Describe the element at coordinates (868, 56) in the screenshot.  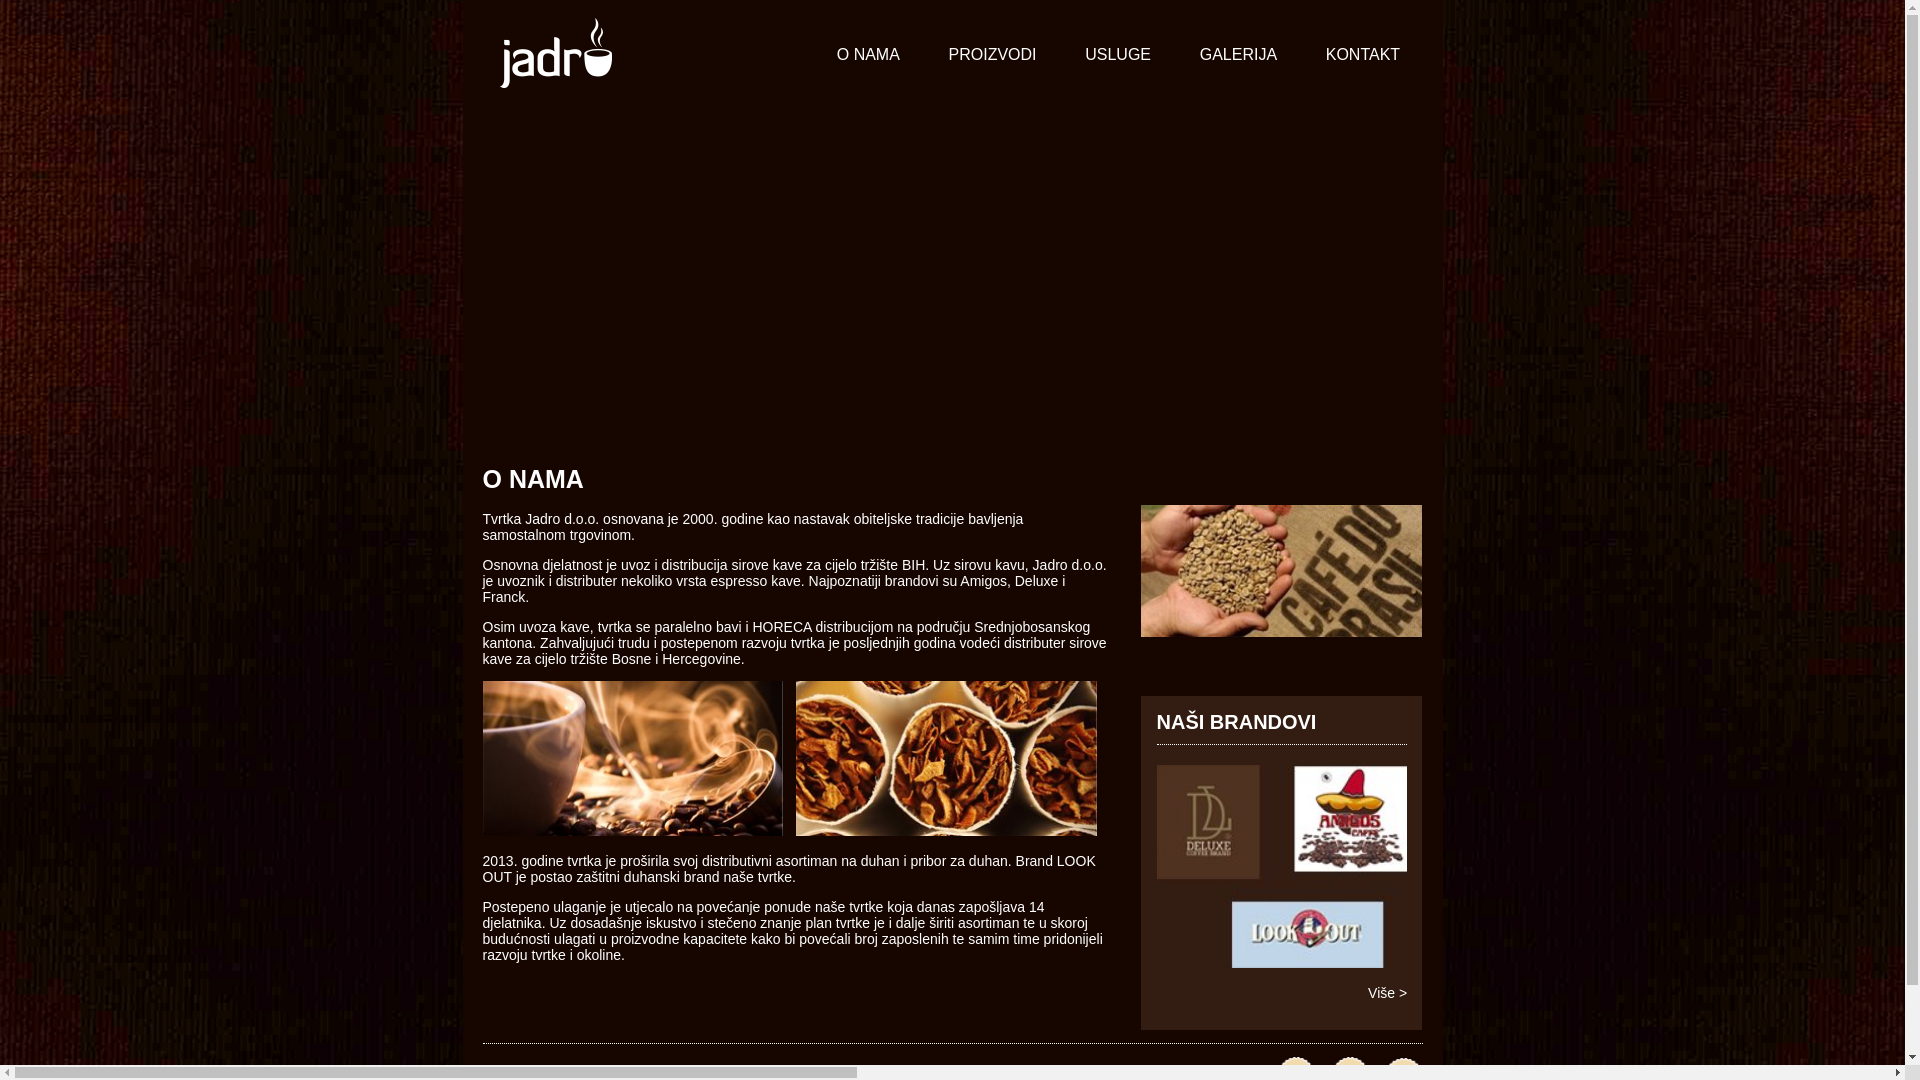
I see `O NAMA` at that location.